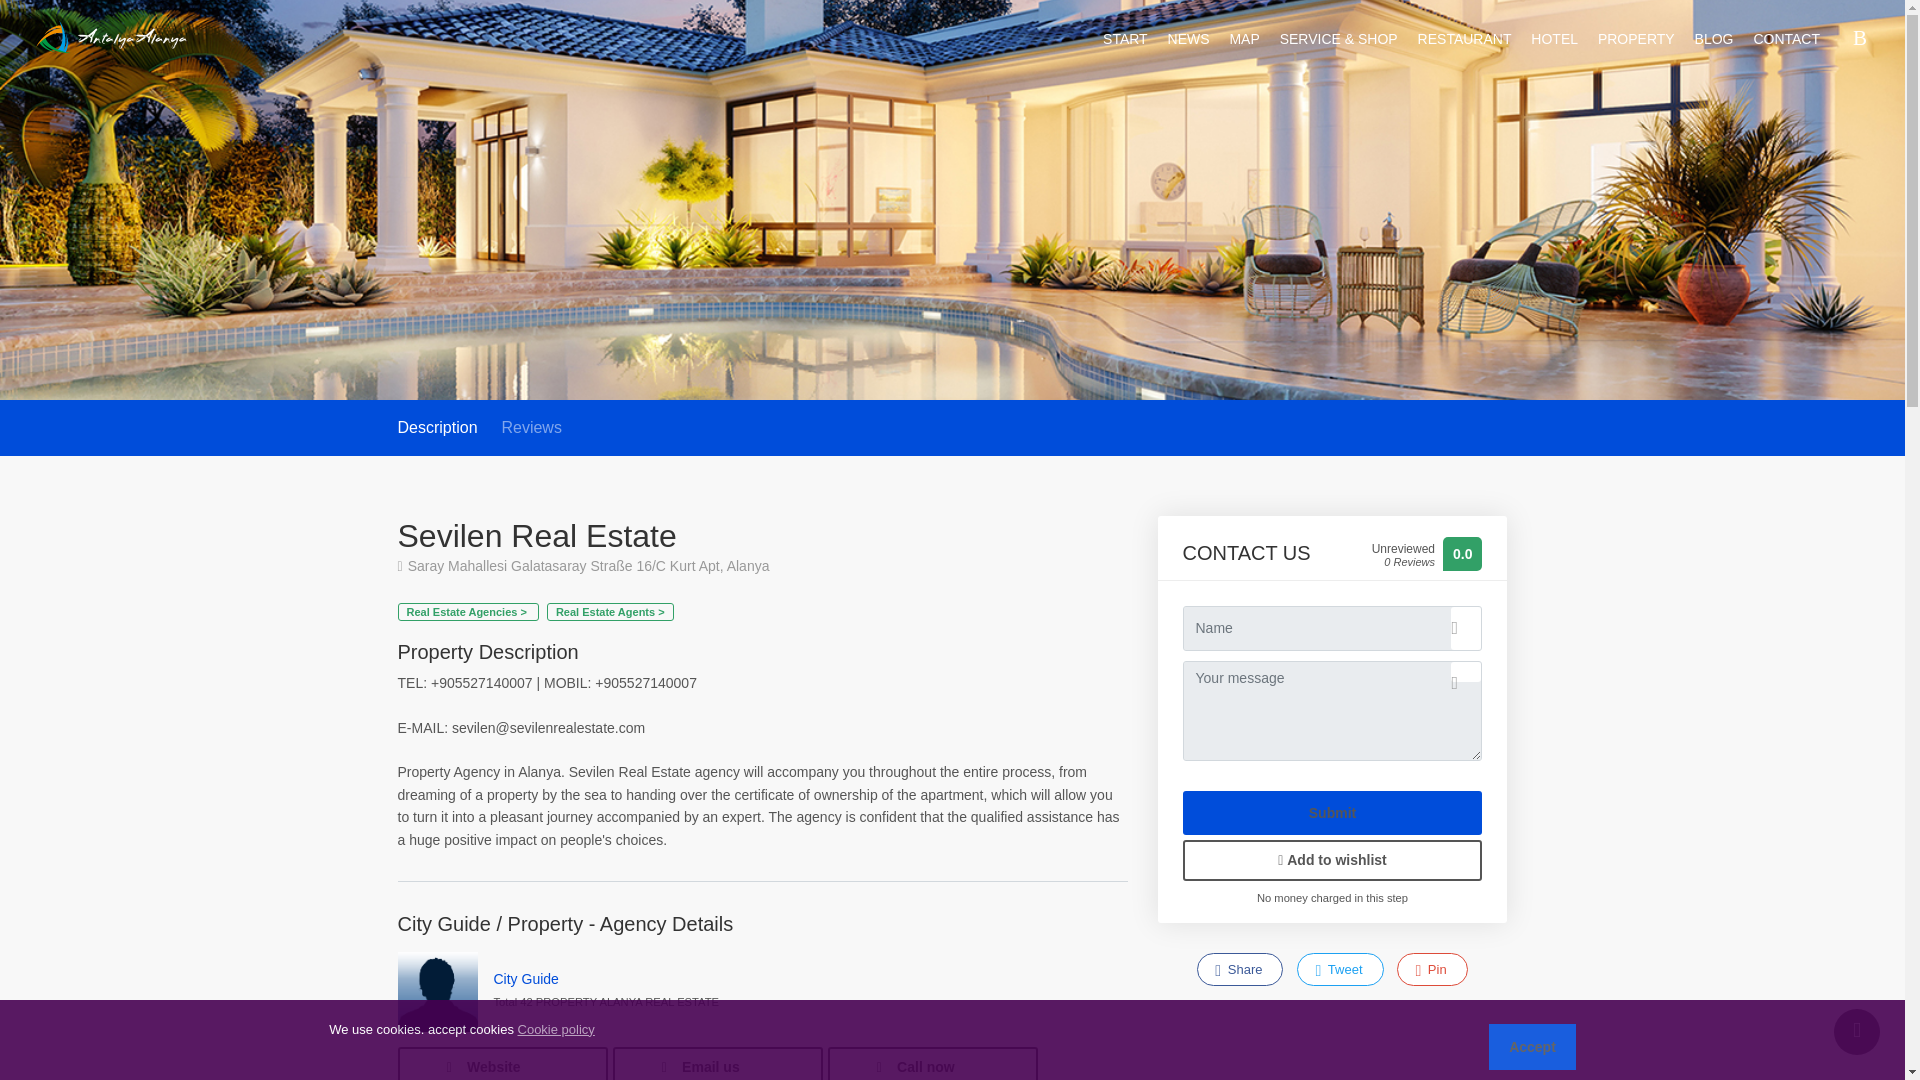 This screenshot has width=1920, height=1080. What do you see at coordinates (1239, 969) in the screenshot?
I see `Share` at bounding box center [1239, 969].